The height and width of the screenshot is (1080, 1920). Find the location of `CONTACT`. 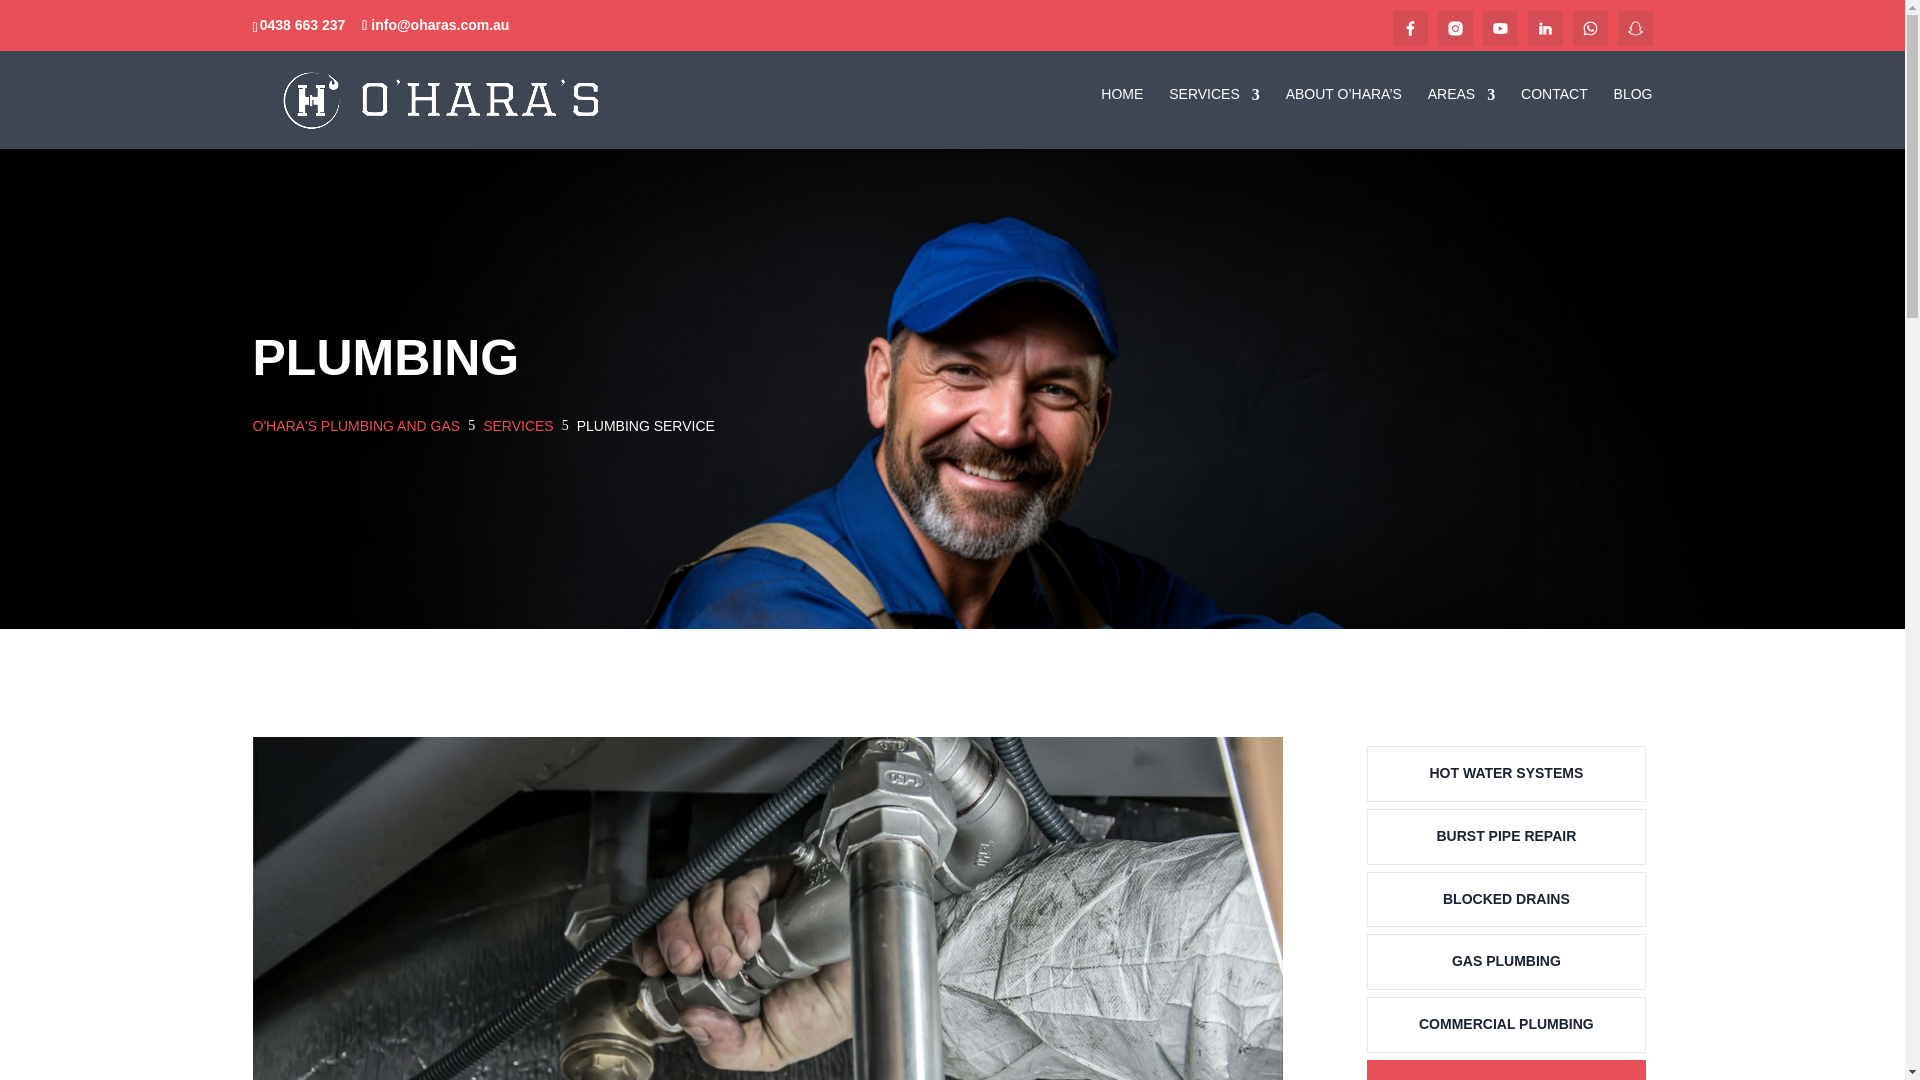

CONTACT is located at coordinates (1554, 116).